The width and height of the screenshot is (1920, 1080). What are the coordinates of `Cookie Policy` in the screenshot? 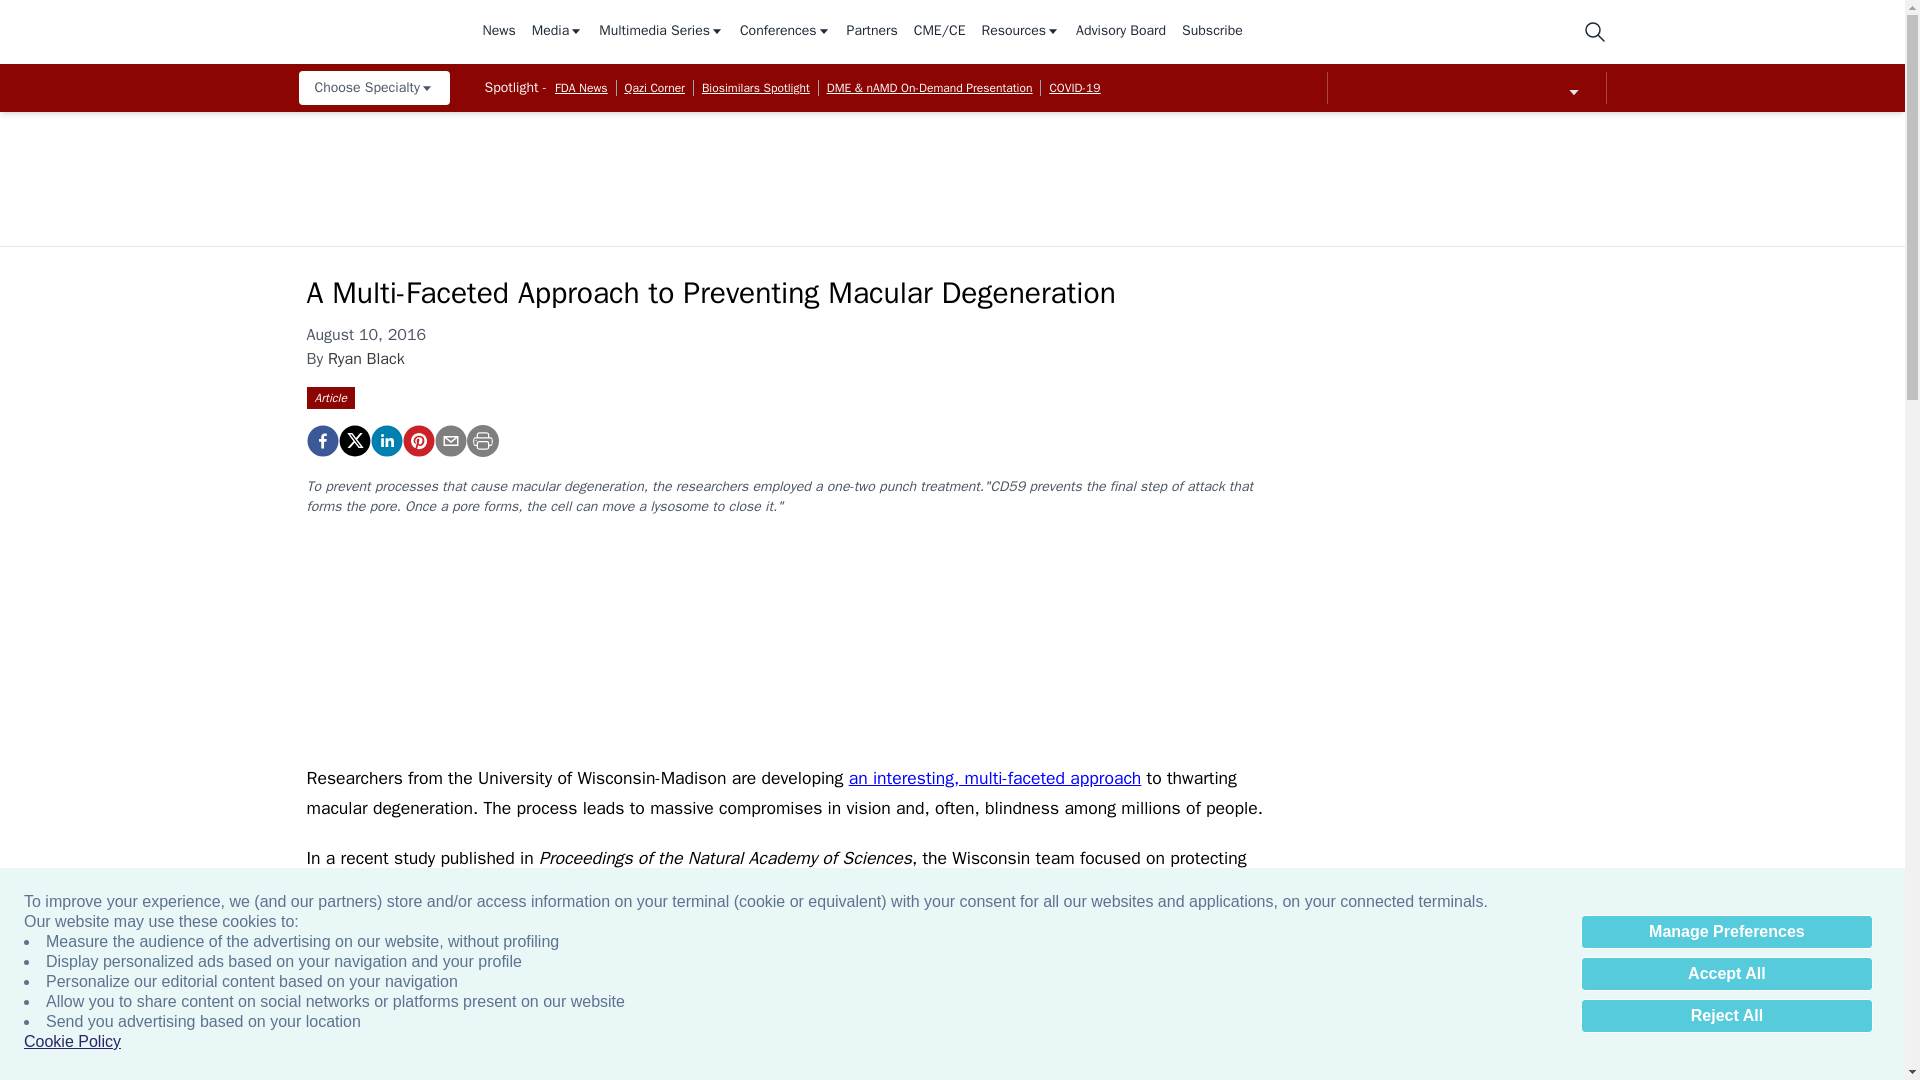 It's located at (72, 1042).